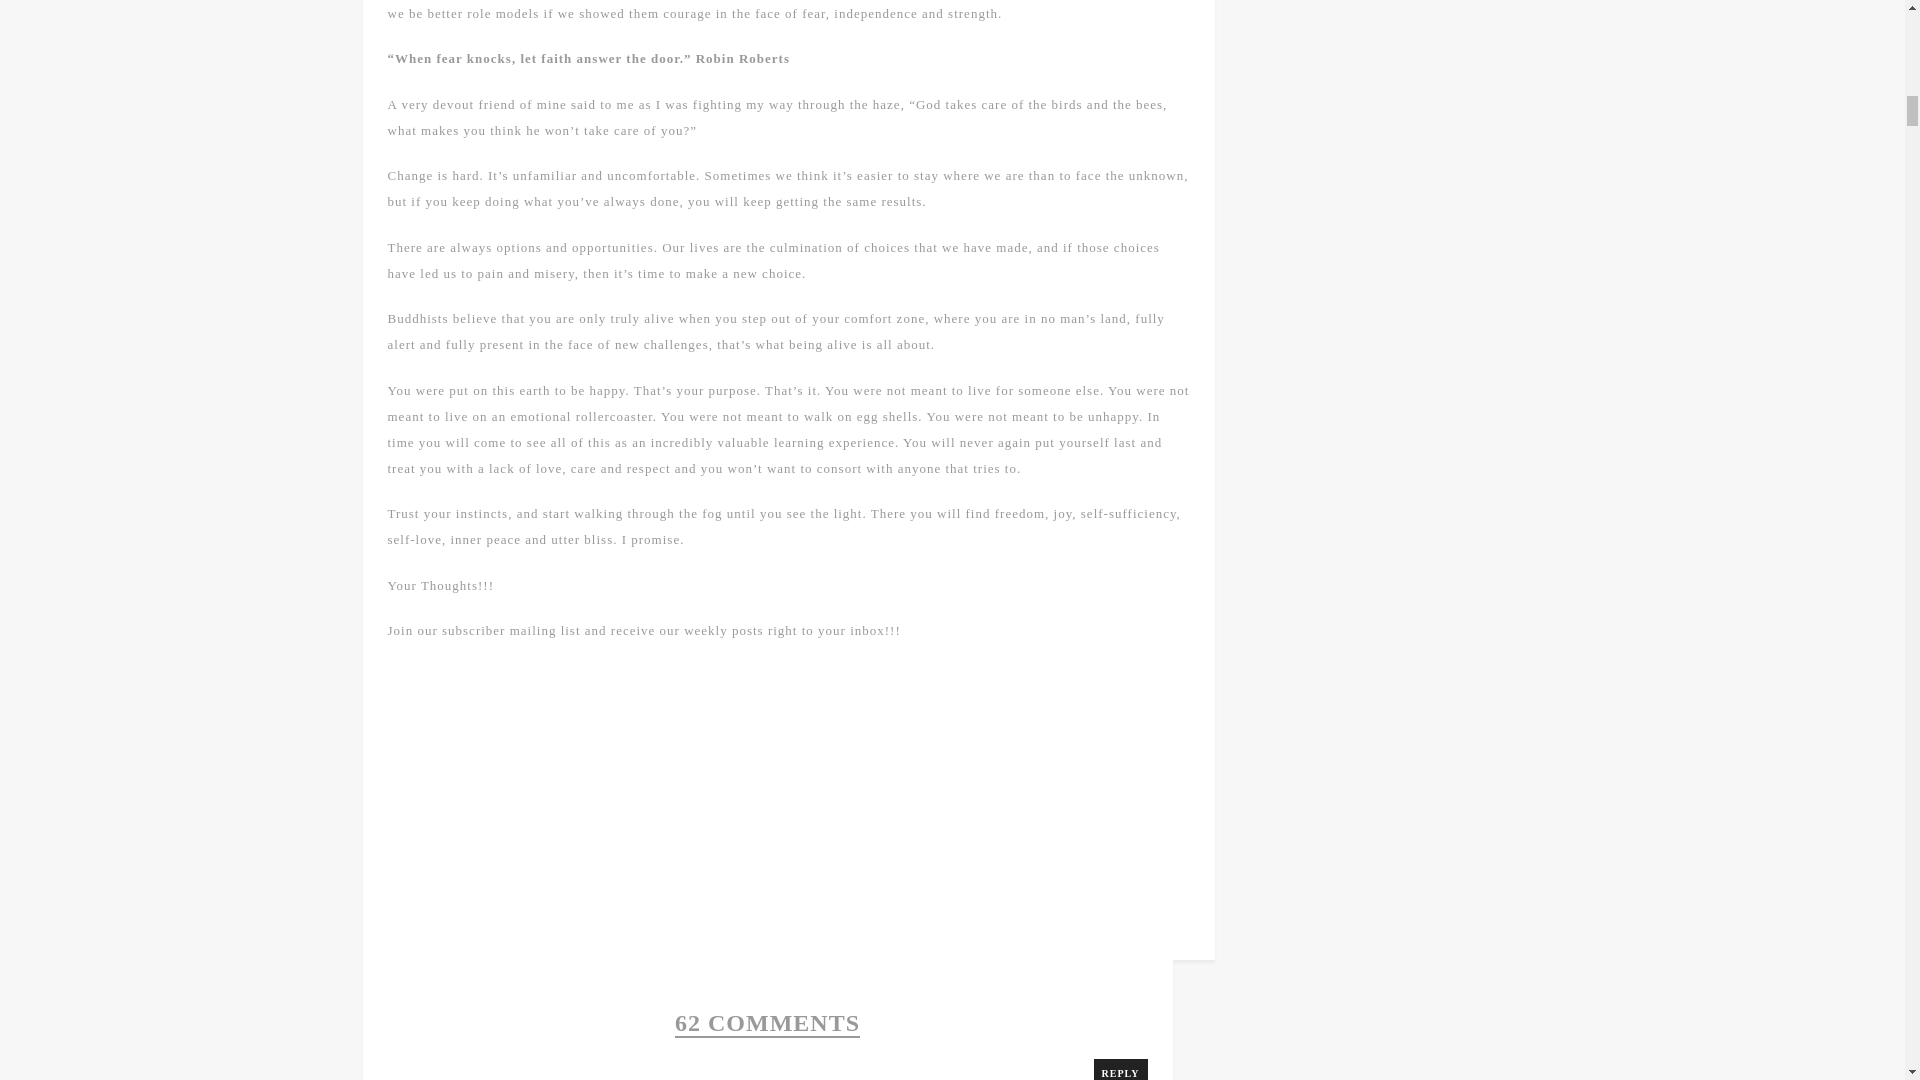 The width and height of the screenshot is (1920, 1080). Describe the element at coordinates (1121, 1070) in the screenshot. I see `REPLY` at that location.